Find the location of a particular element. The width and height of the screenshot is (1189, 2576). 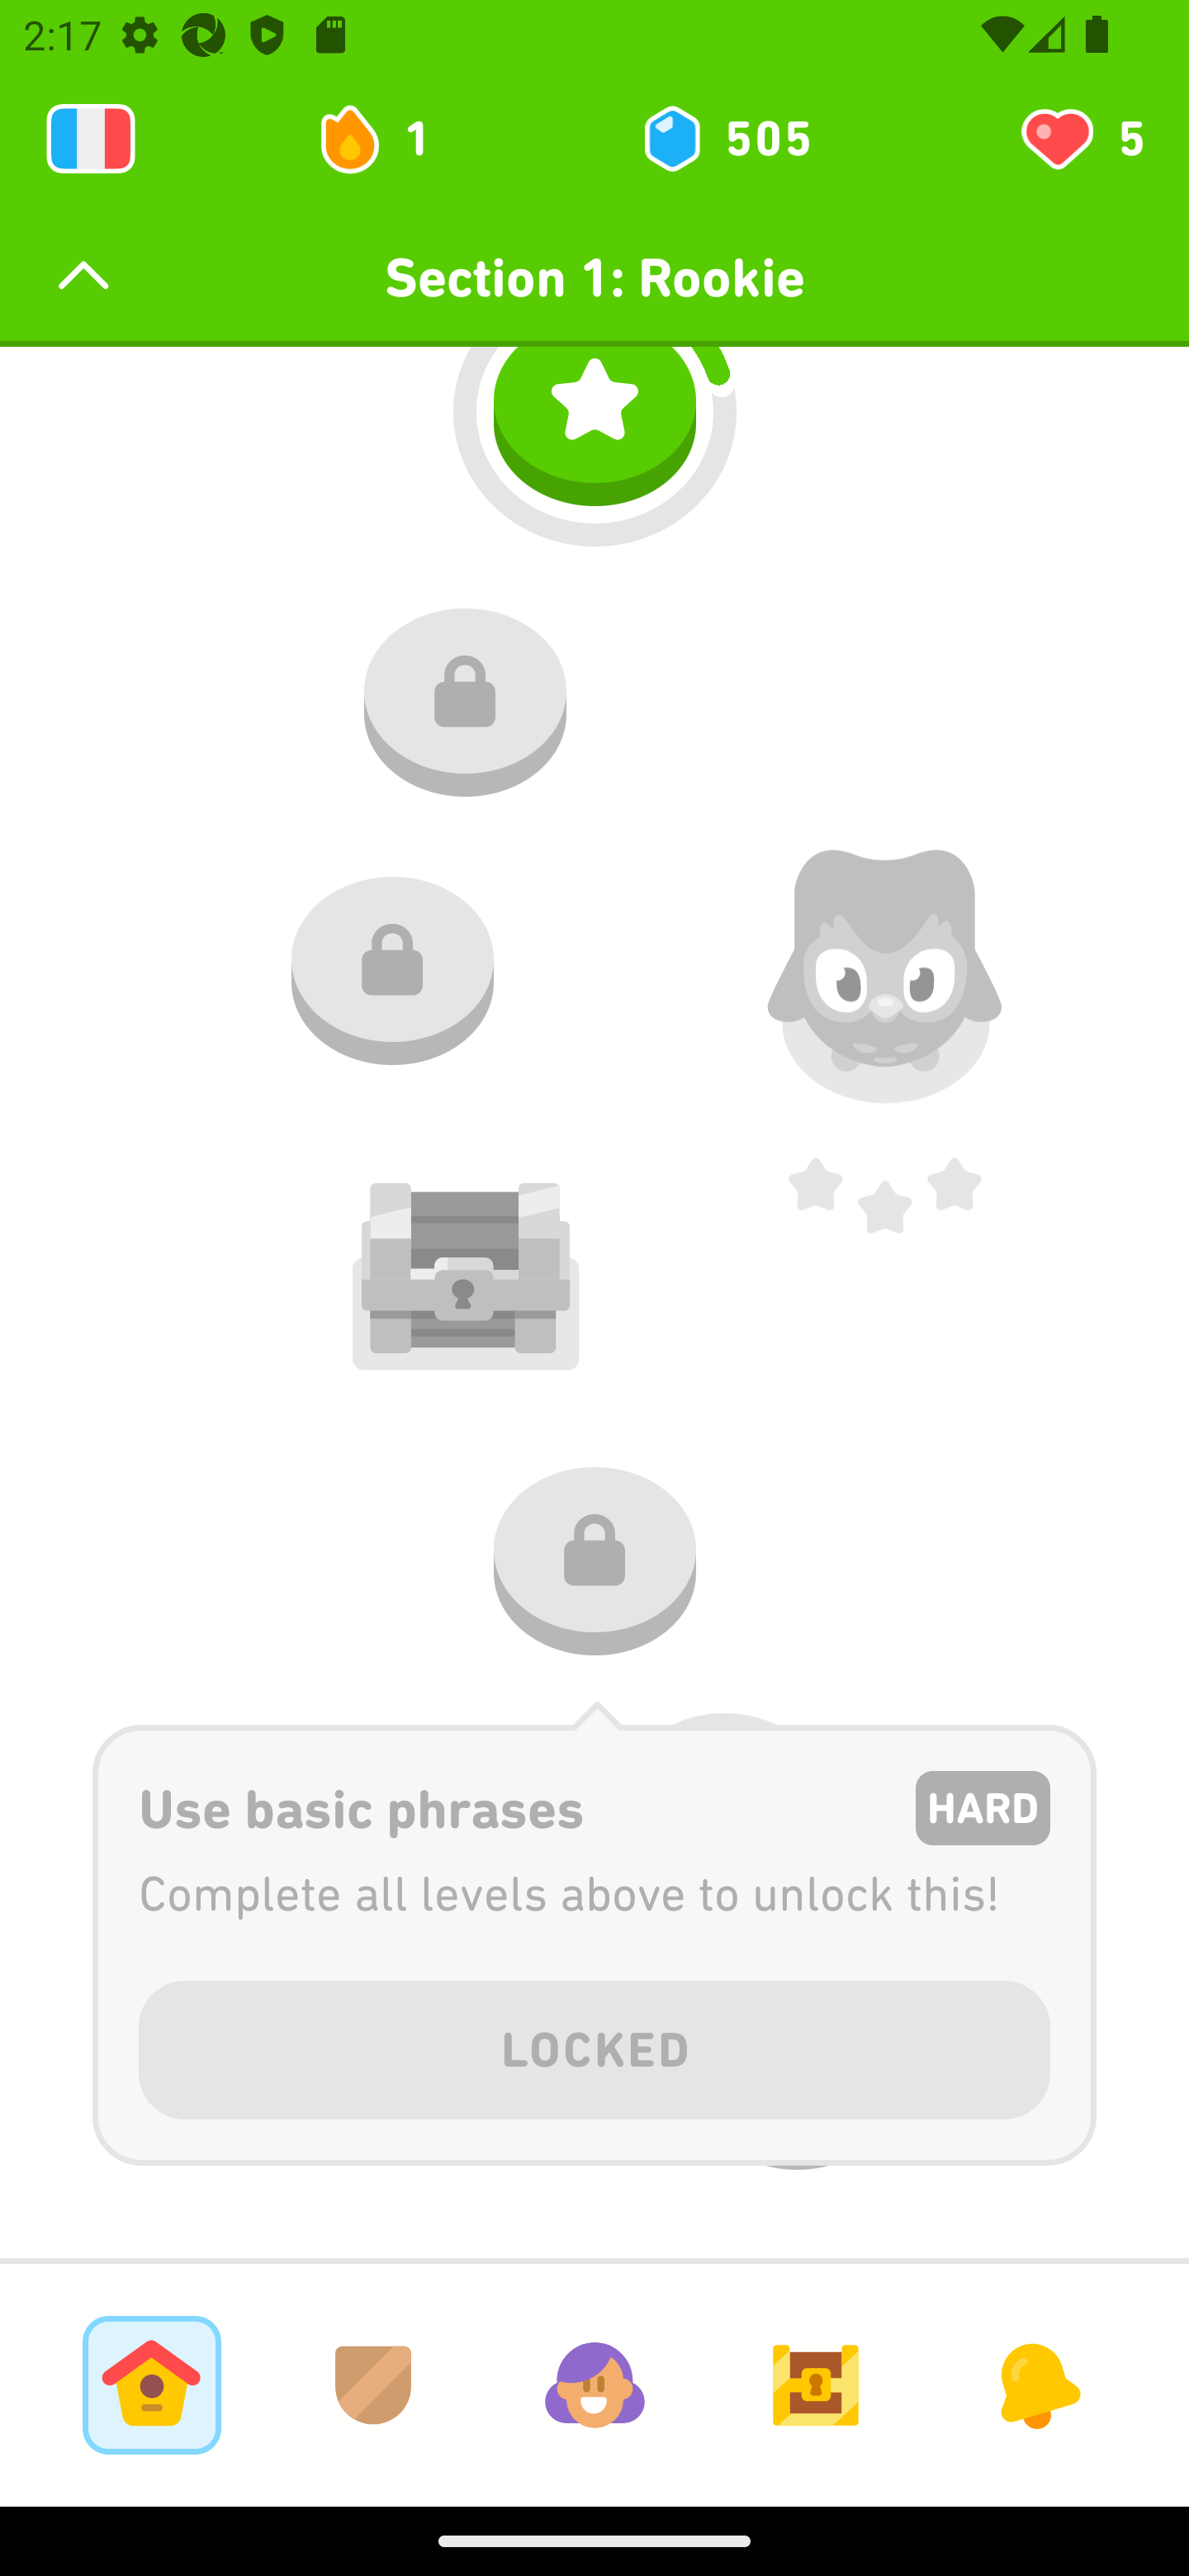

You have 5 hearts left 5 is located at coordinates (1080, 139).